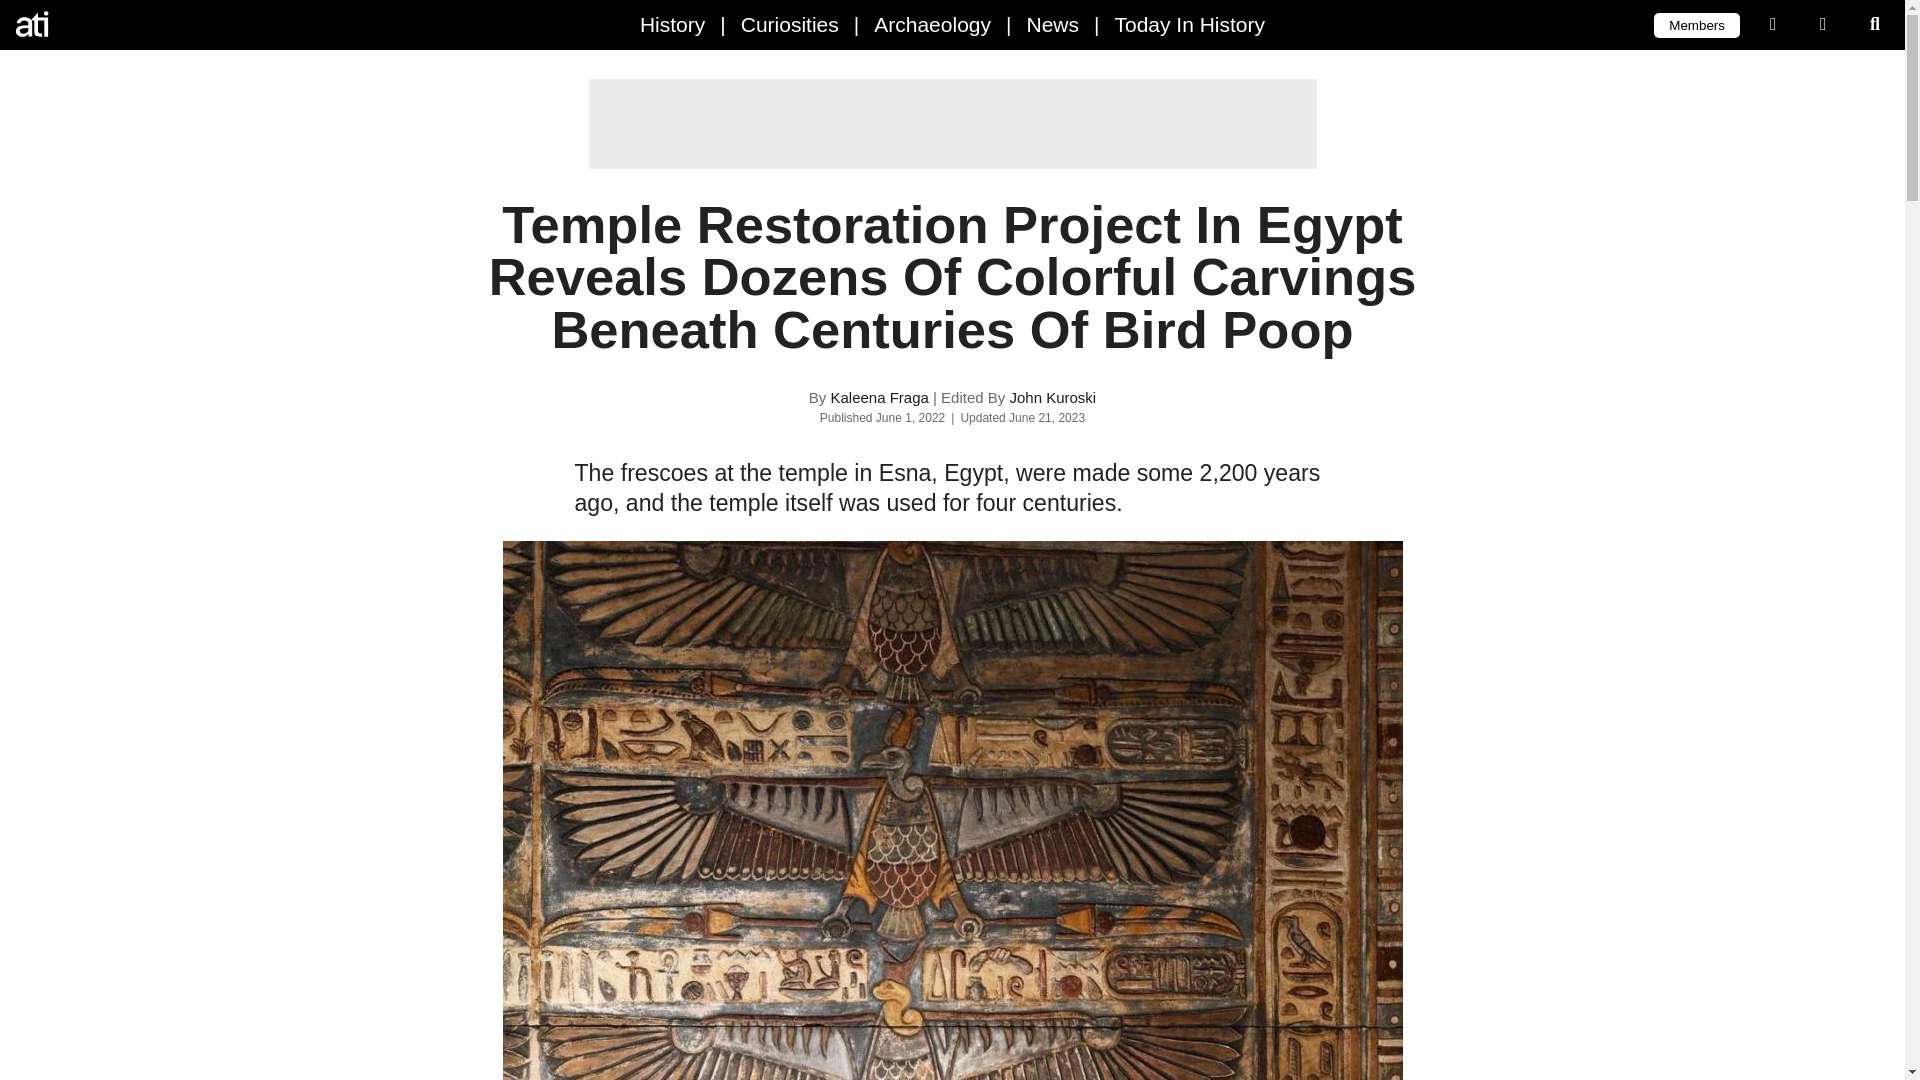 The width and height of the screenshot is (1920, 1080). What do you see at coordinates (1052, 24) in the screenshot?
I see `News` at bounding box center [1052, 24].